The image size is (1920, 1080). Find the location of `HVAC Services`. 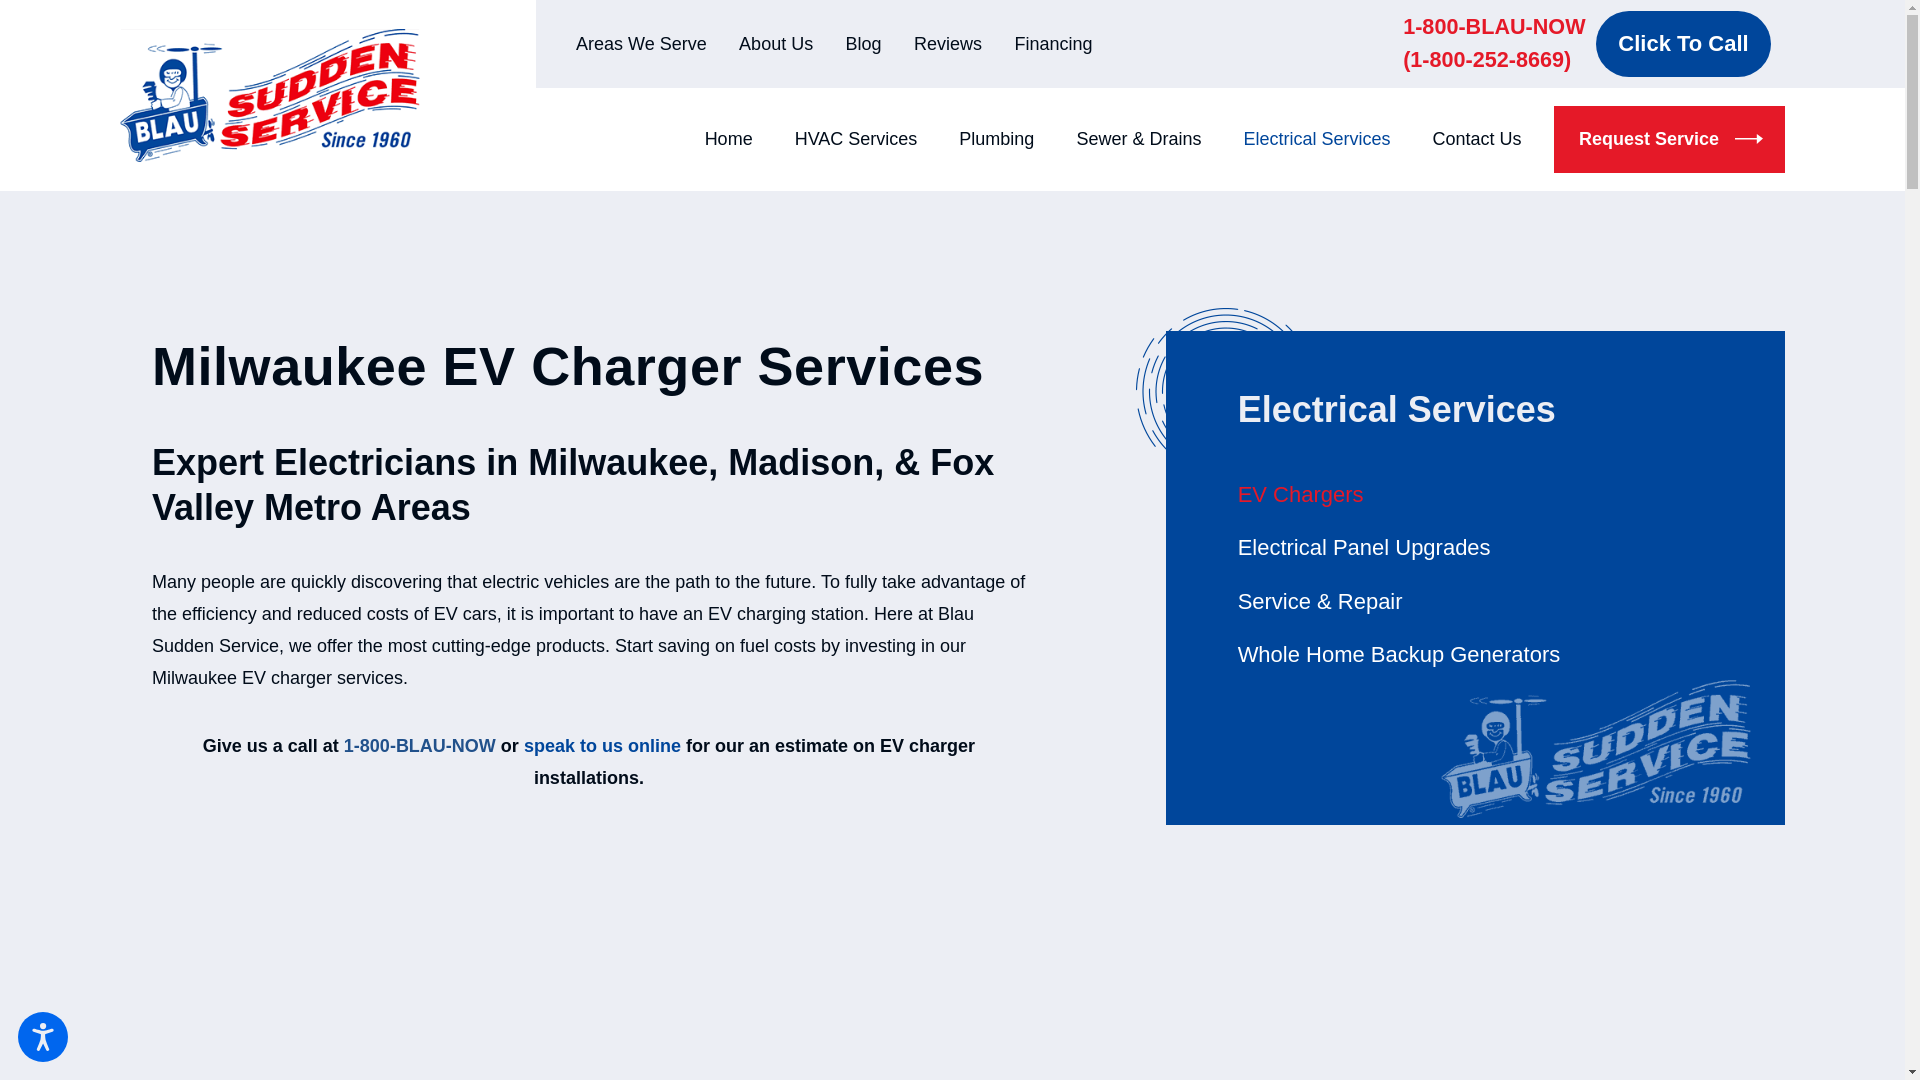

HVAC Services is located at coordinates (856, 139).